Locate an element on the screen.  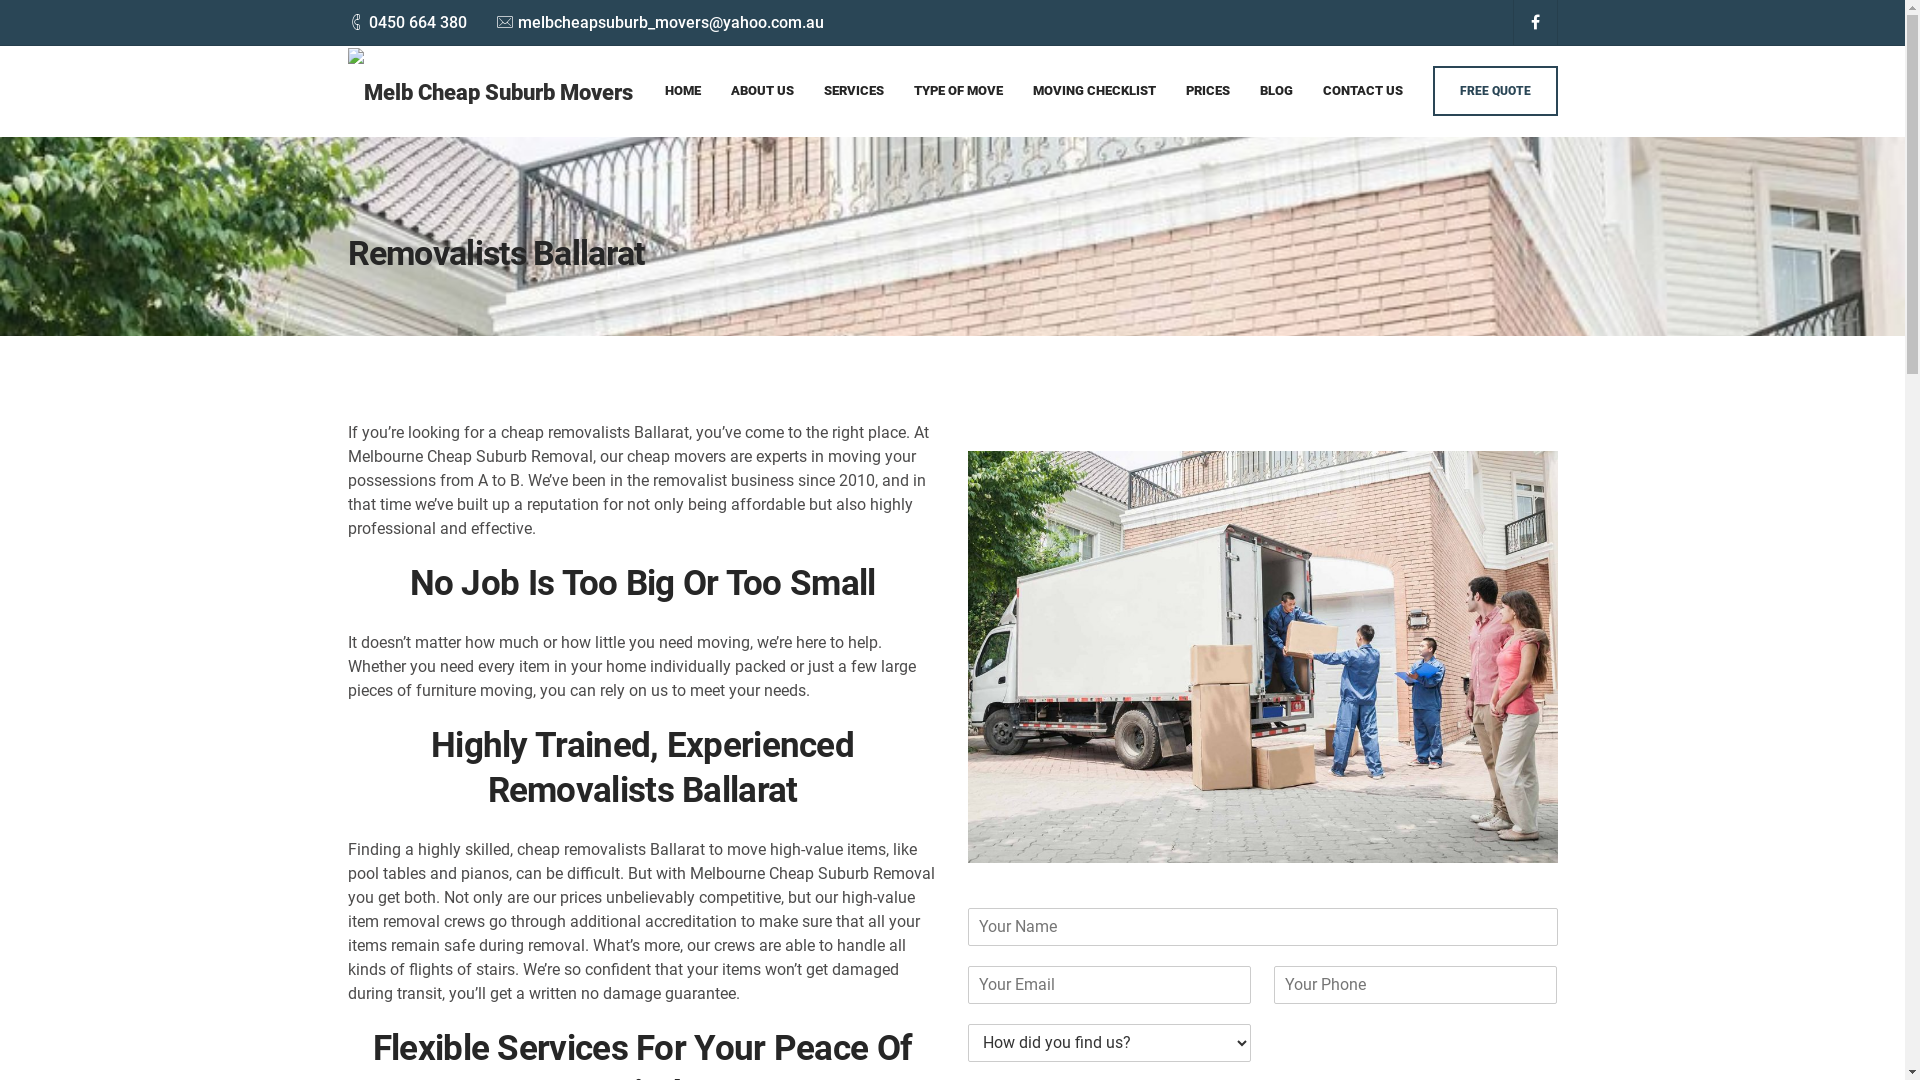
Pool Table Removals is located at coordinates (1292, 804).